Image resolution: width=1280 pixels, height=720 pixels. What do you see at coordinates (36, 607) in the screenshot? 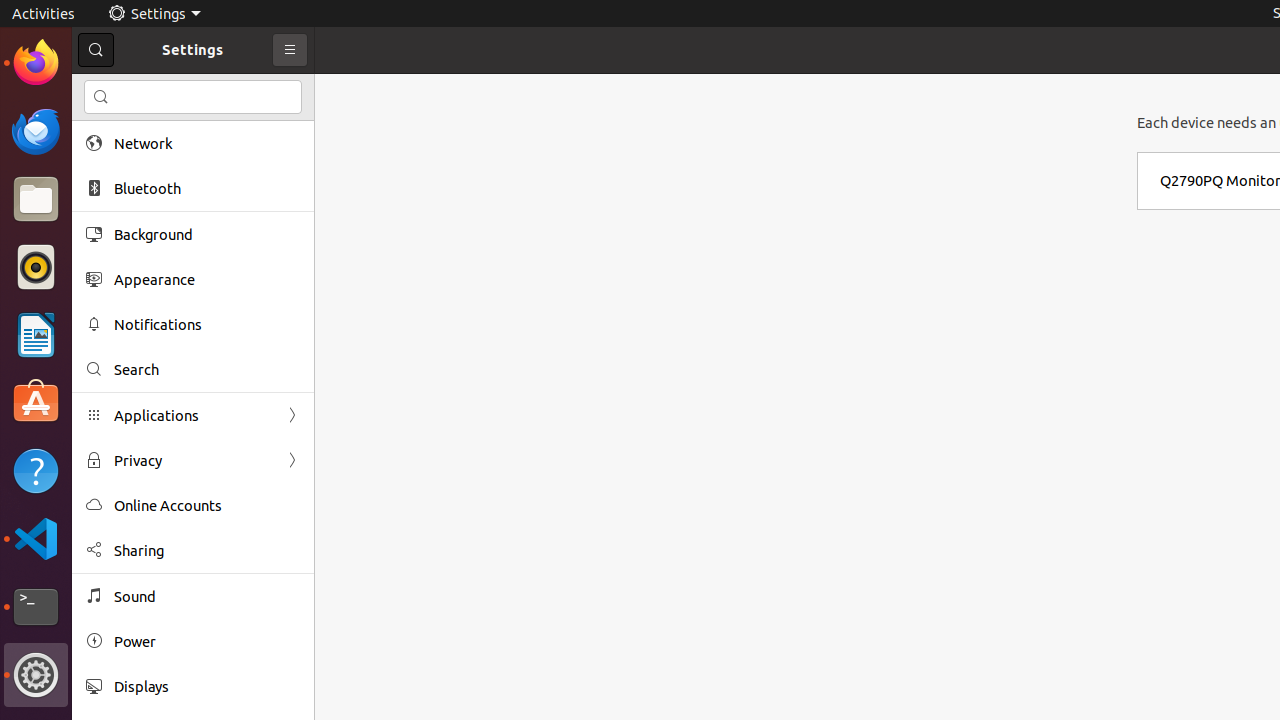
I see `Terminal` at bounding box center [36, 607].